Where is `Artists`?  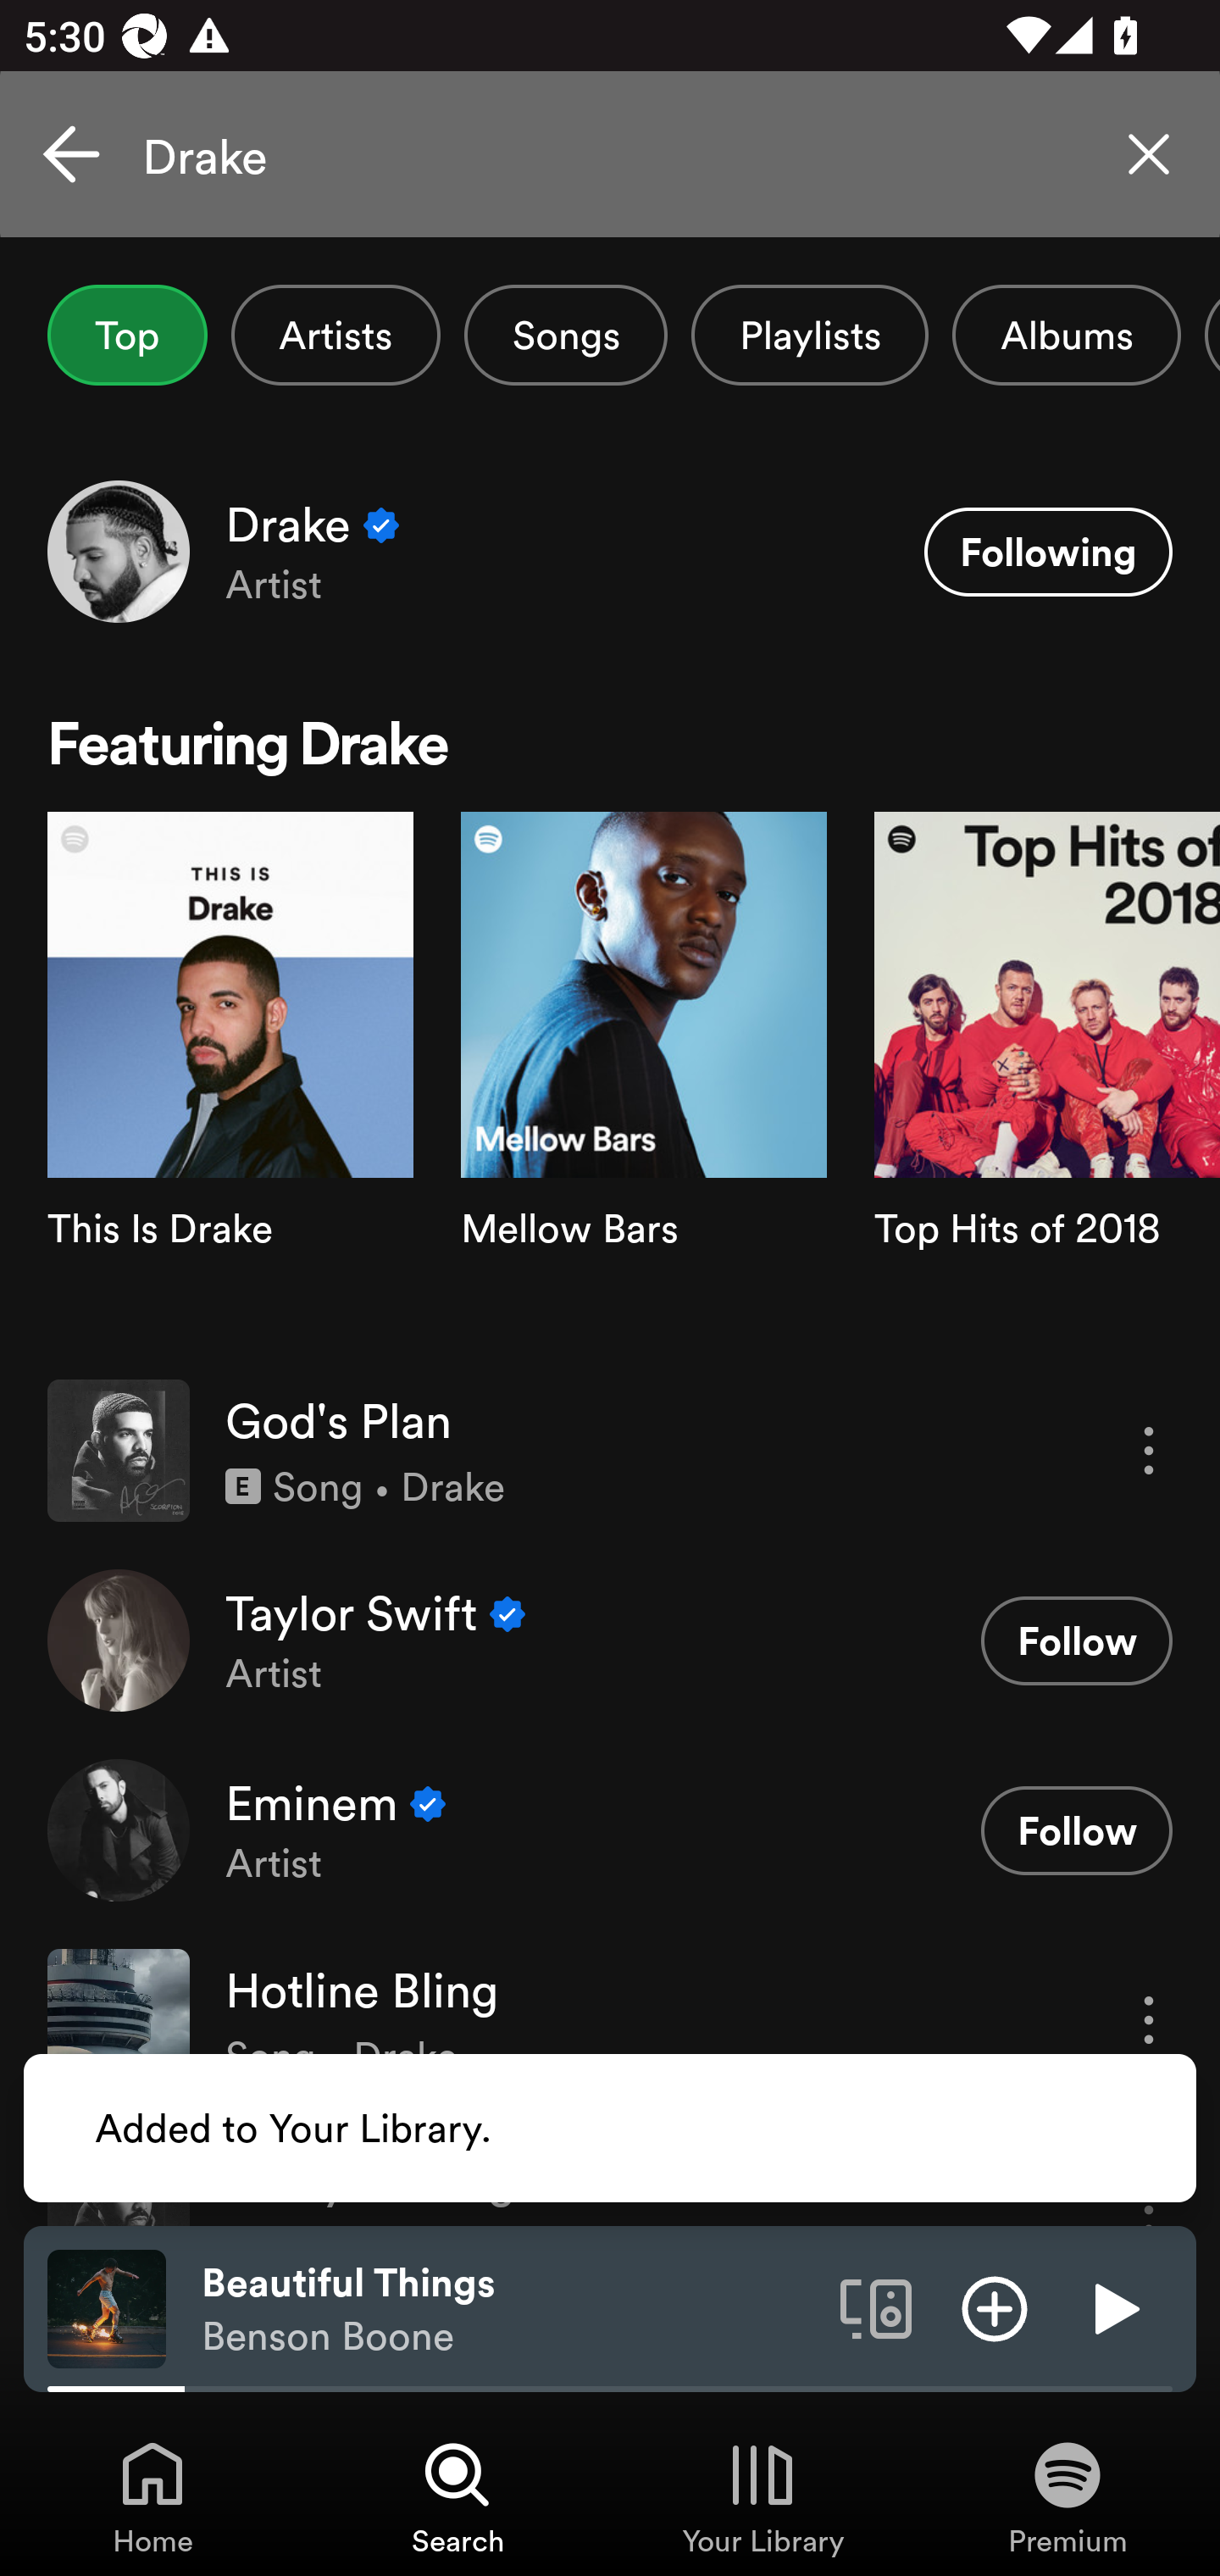
Artists is located at coordinates (335, 335).